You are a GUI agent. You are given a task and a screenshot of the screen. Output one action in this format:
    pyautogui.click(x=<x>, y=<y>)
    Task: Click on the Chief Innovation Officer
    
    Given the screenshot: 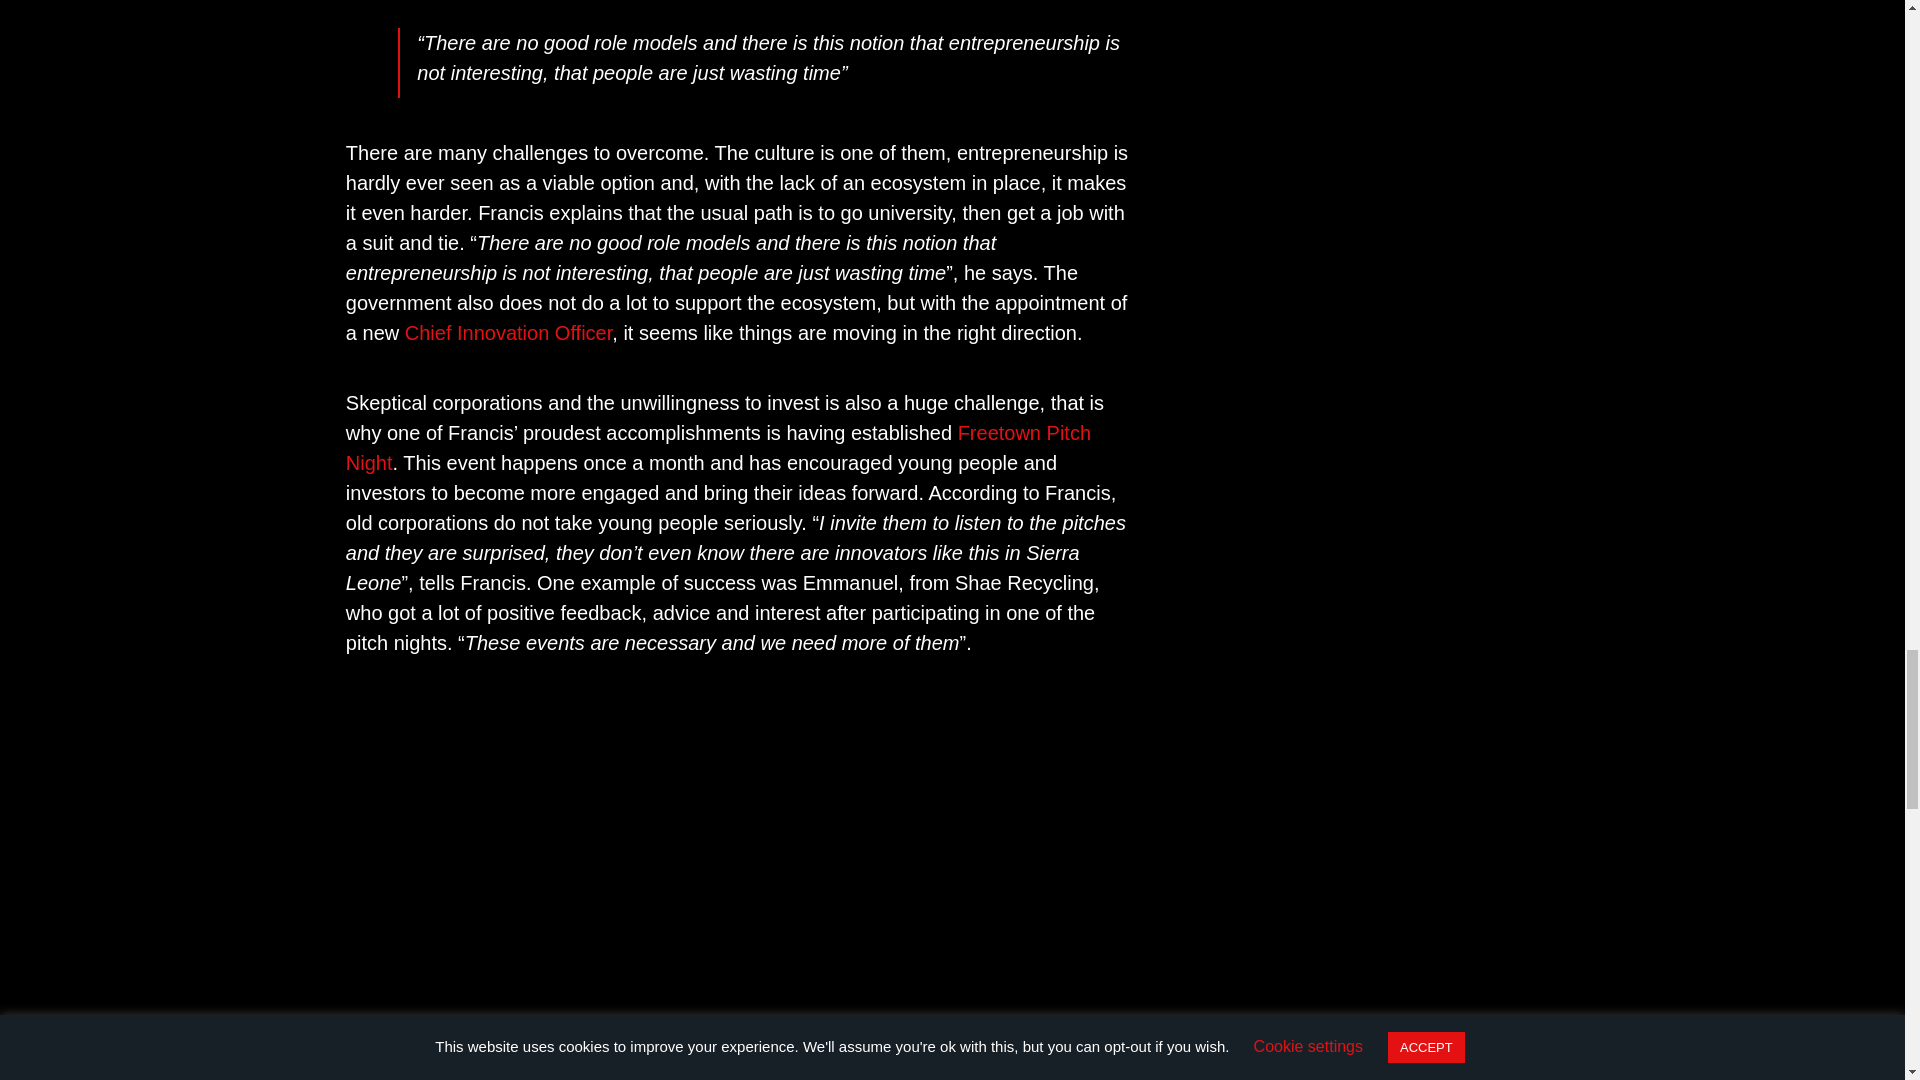 What is the action you would take?
    pyautogui.click(x=508, y=332)
    